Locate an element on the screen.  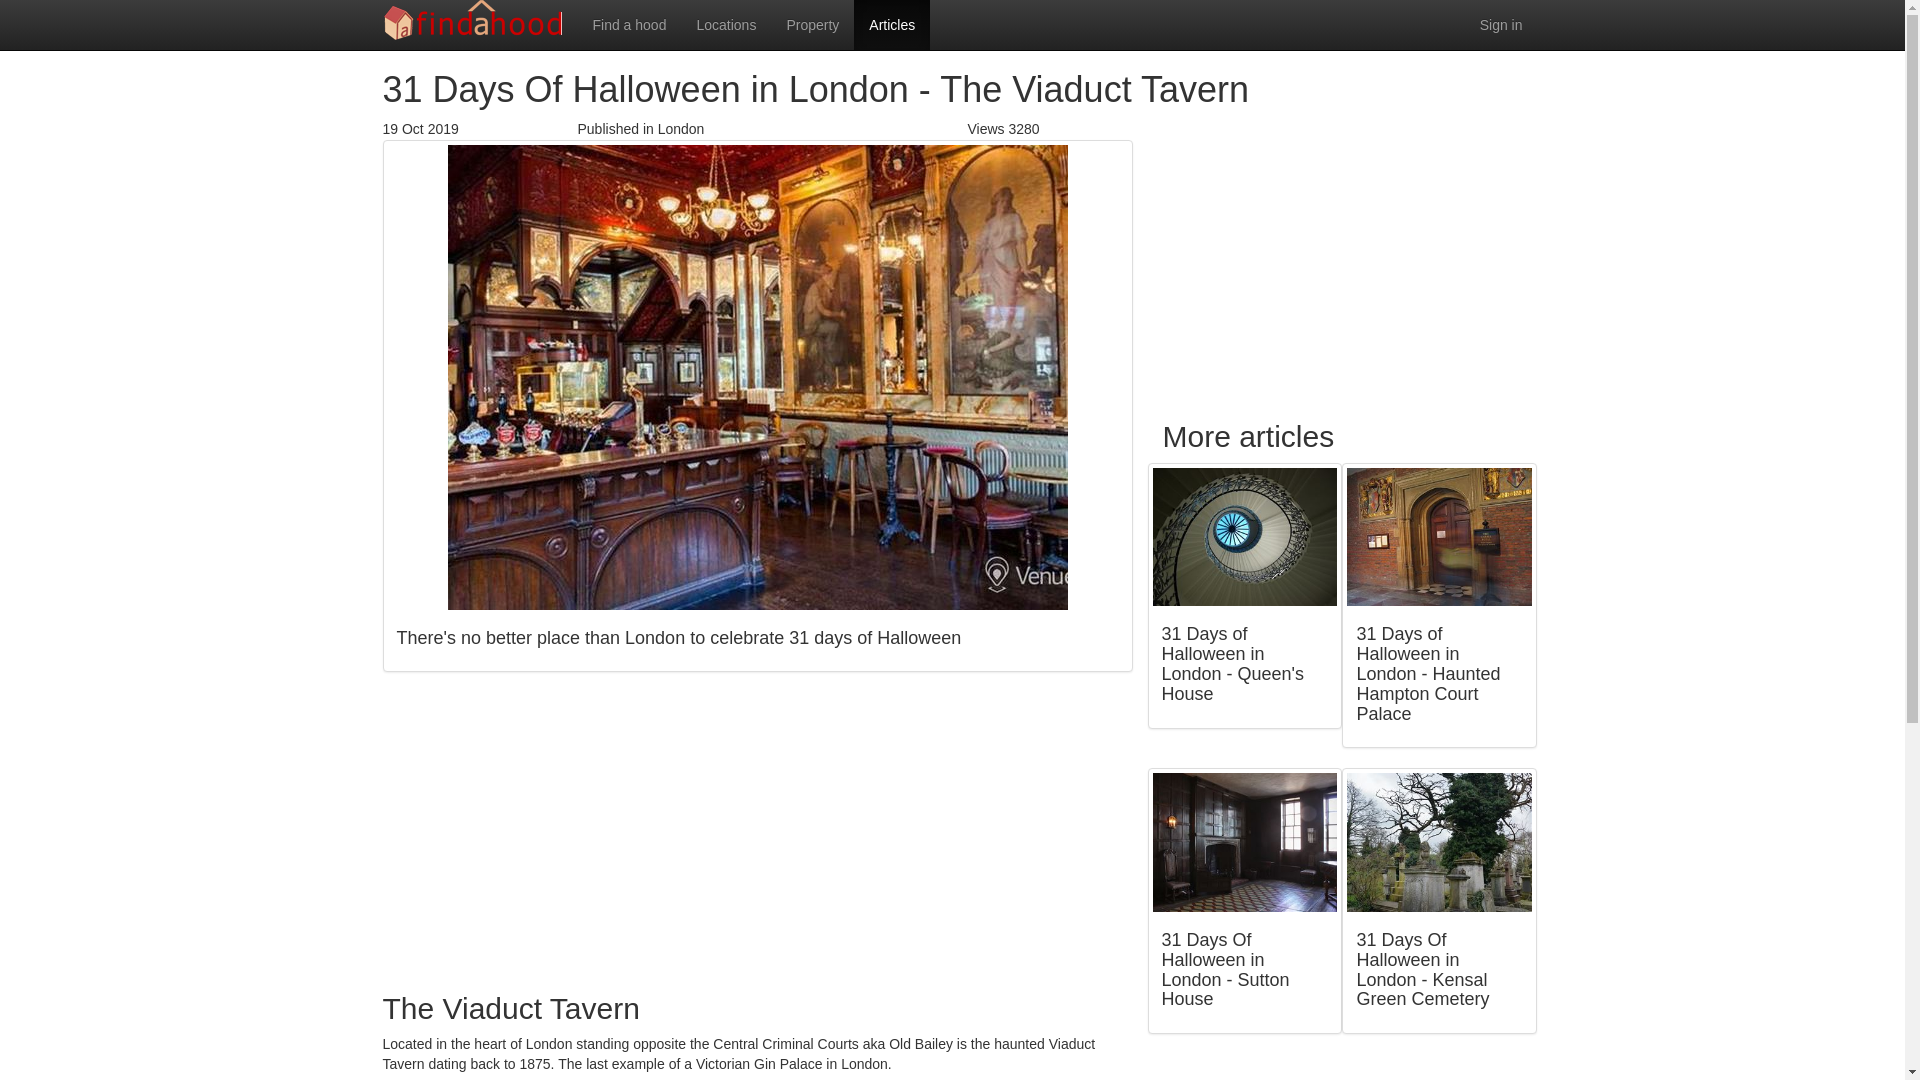
Locations is located at coordinates (726, 24).